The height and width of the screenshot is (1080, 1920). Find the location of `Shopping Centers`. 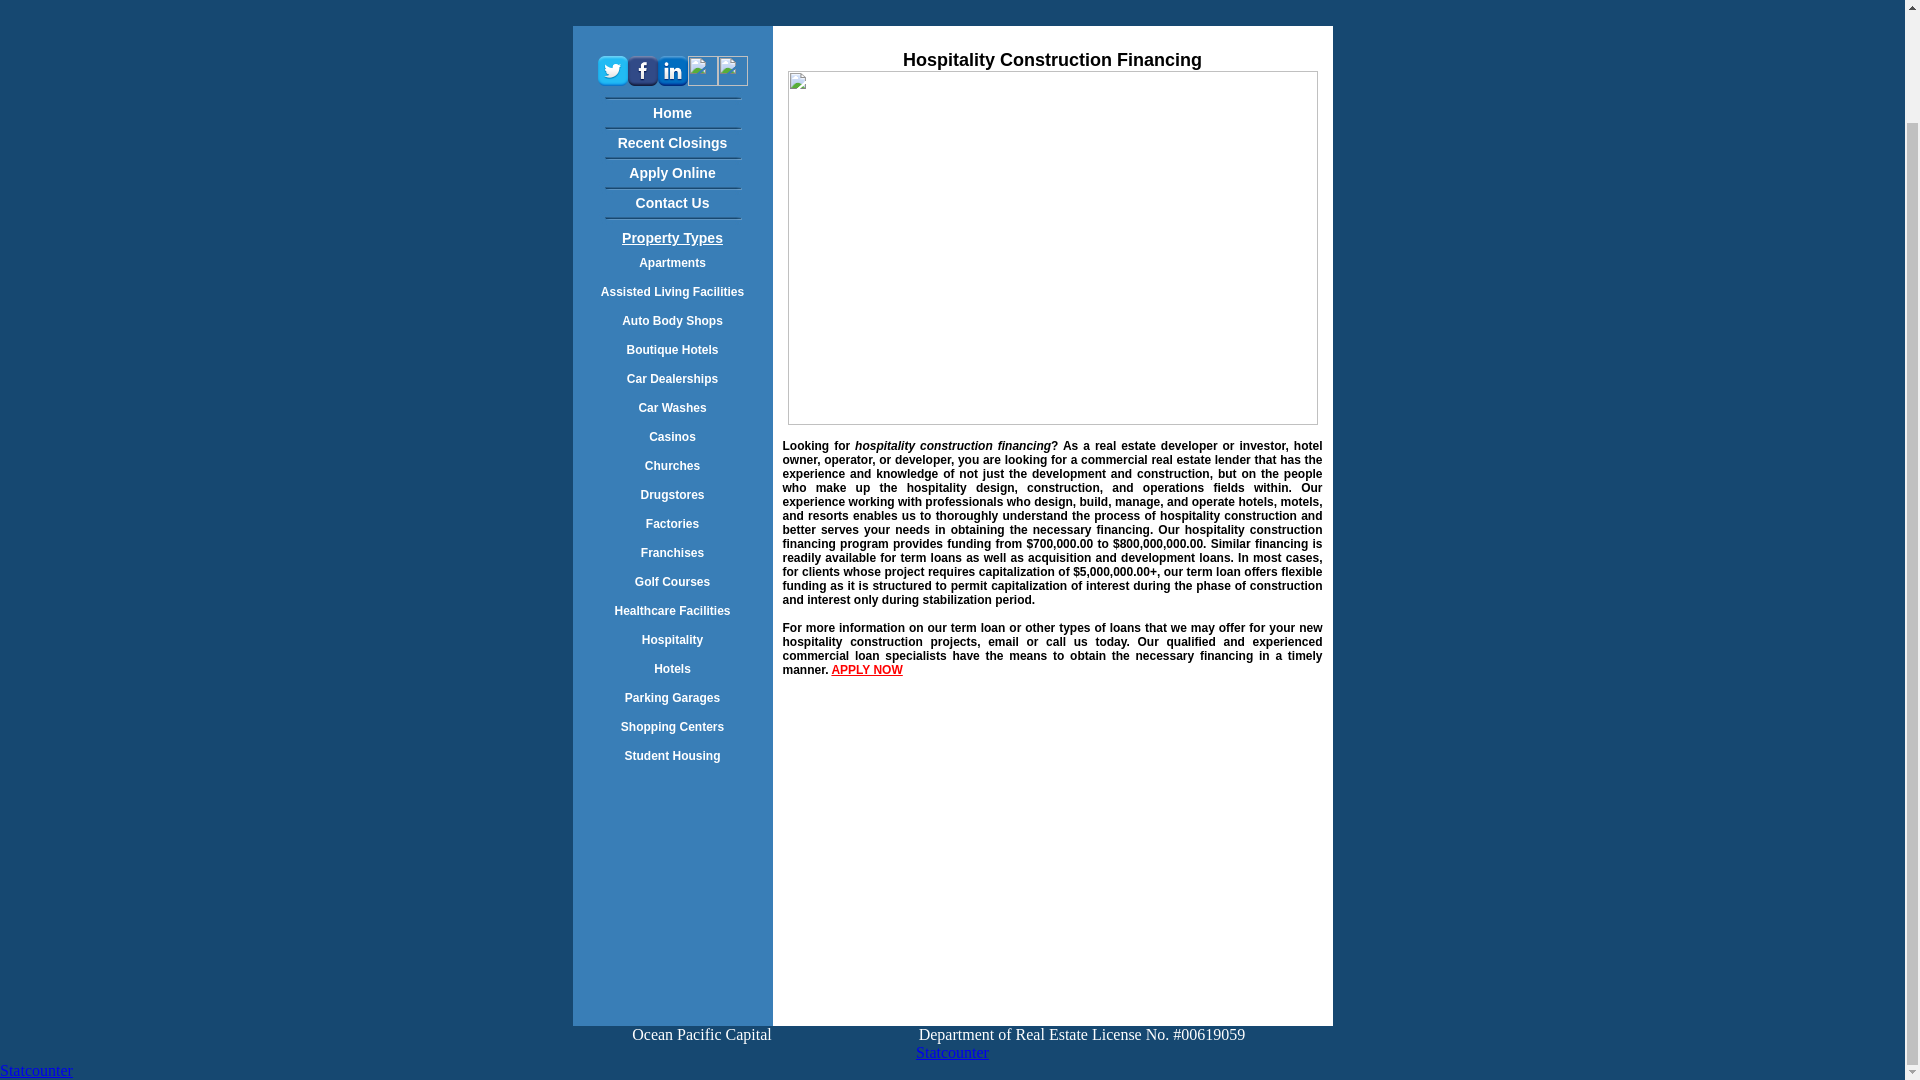

Shopping Centers is located at coordinates (672, 727).